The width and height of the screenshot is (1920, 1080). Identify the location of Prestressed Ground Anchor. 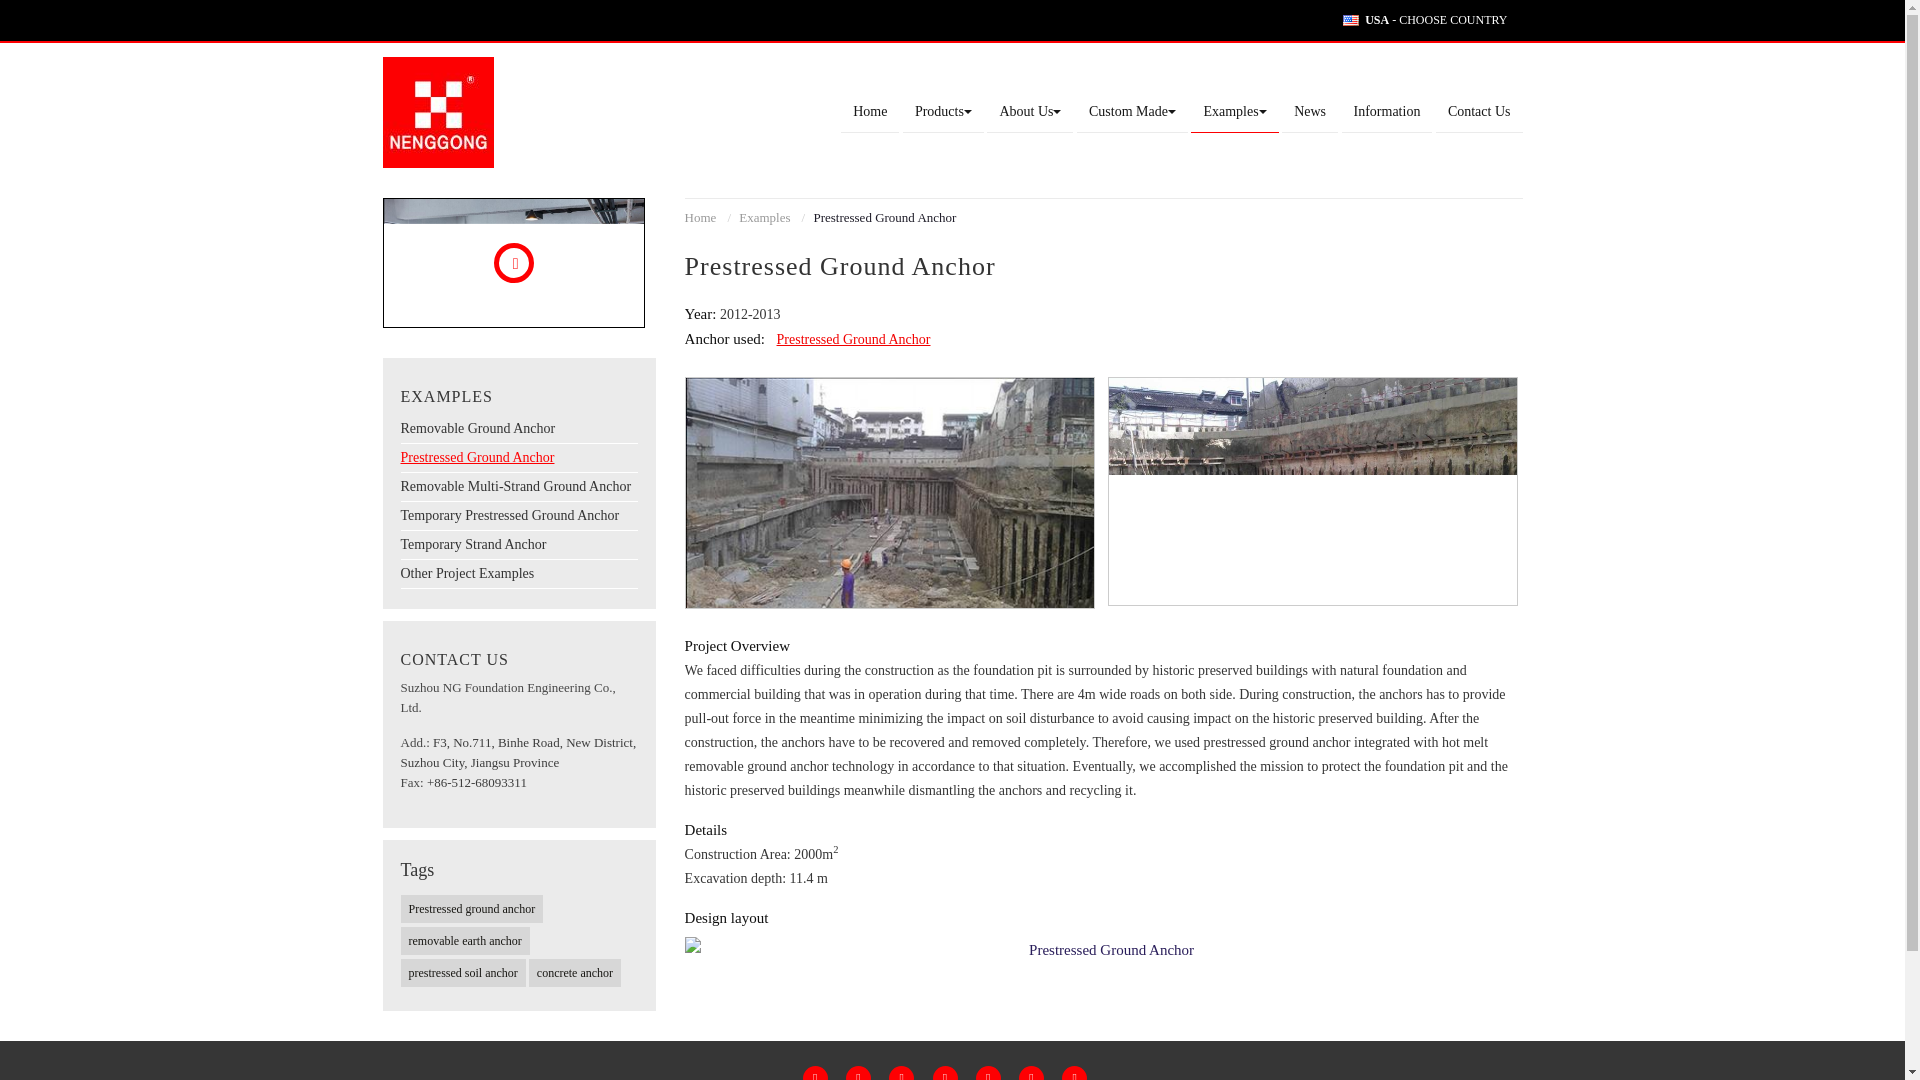
(518, 458).